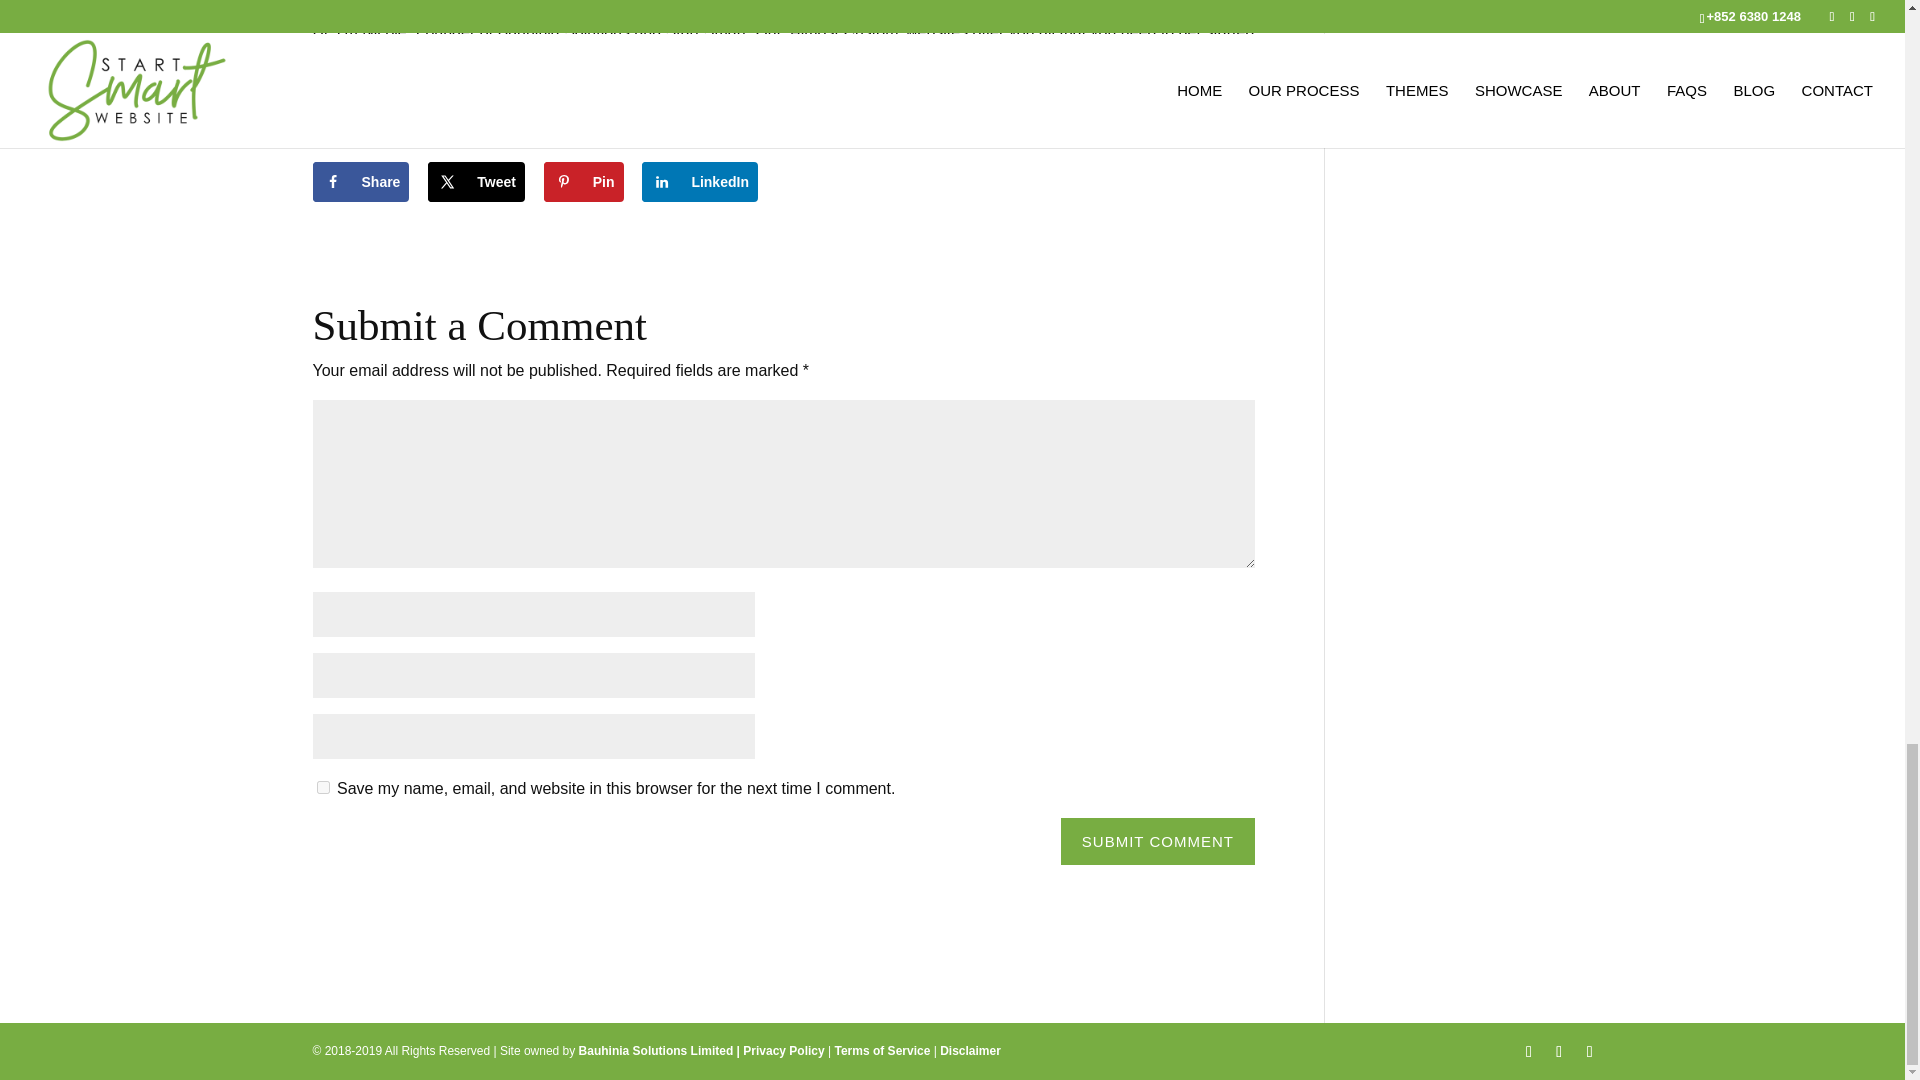  Describe the element at coordinates (360, 182) in the screenshot. I see `Share on Facebook` at that location.